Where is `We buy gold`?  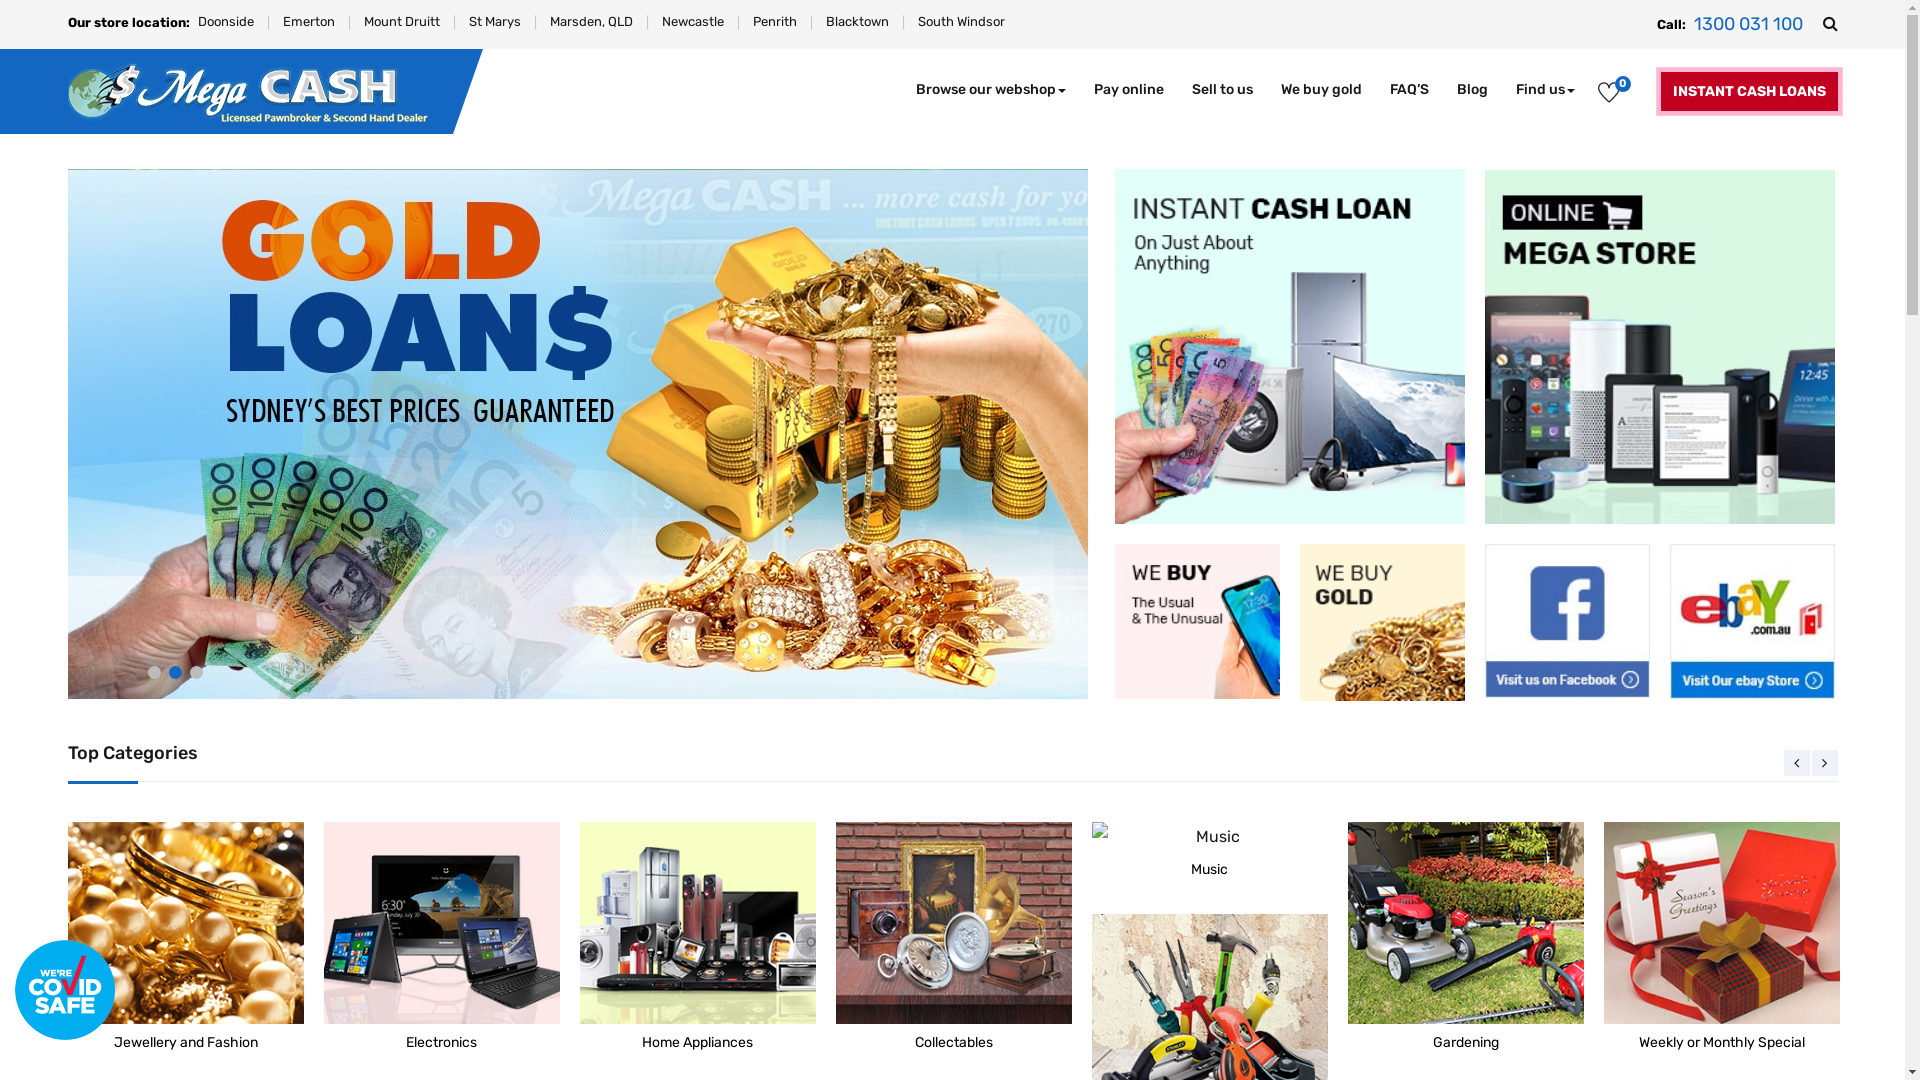 We buy gold is located at coordinates (1320, 90).